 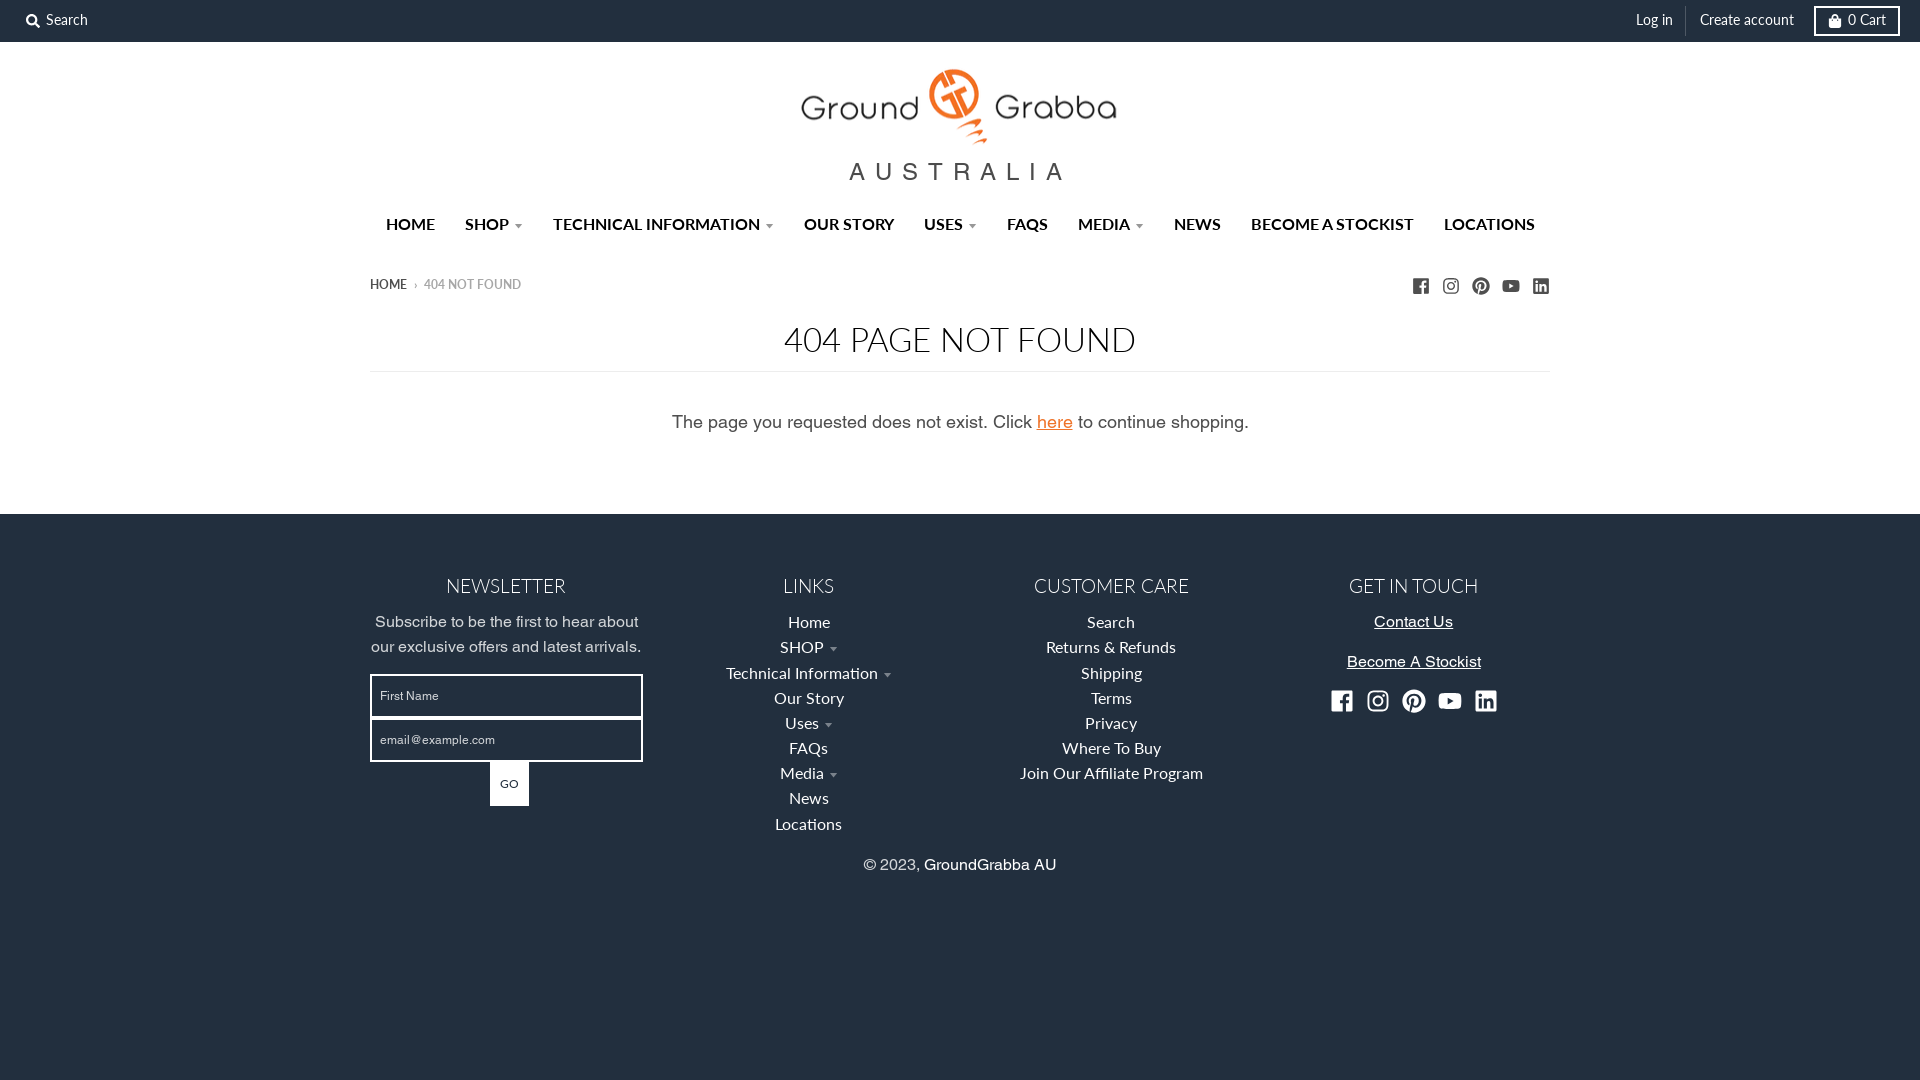 What do you see at coordinates (950, 224) in the screenshot?
I see `USES` at bounding box center [950, 224].